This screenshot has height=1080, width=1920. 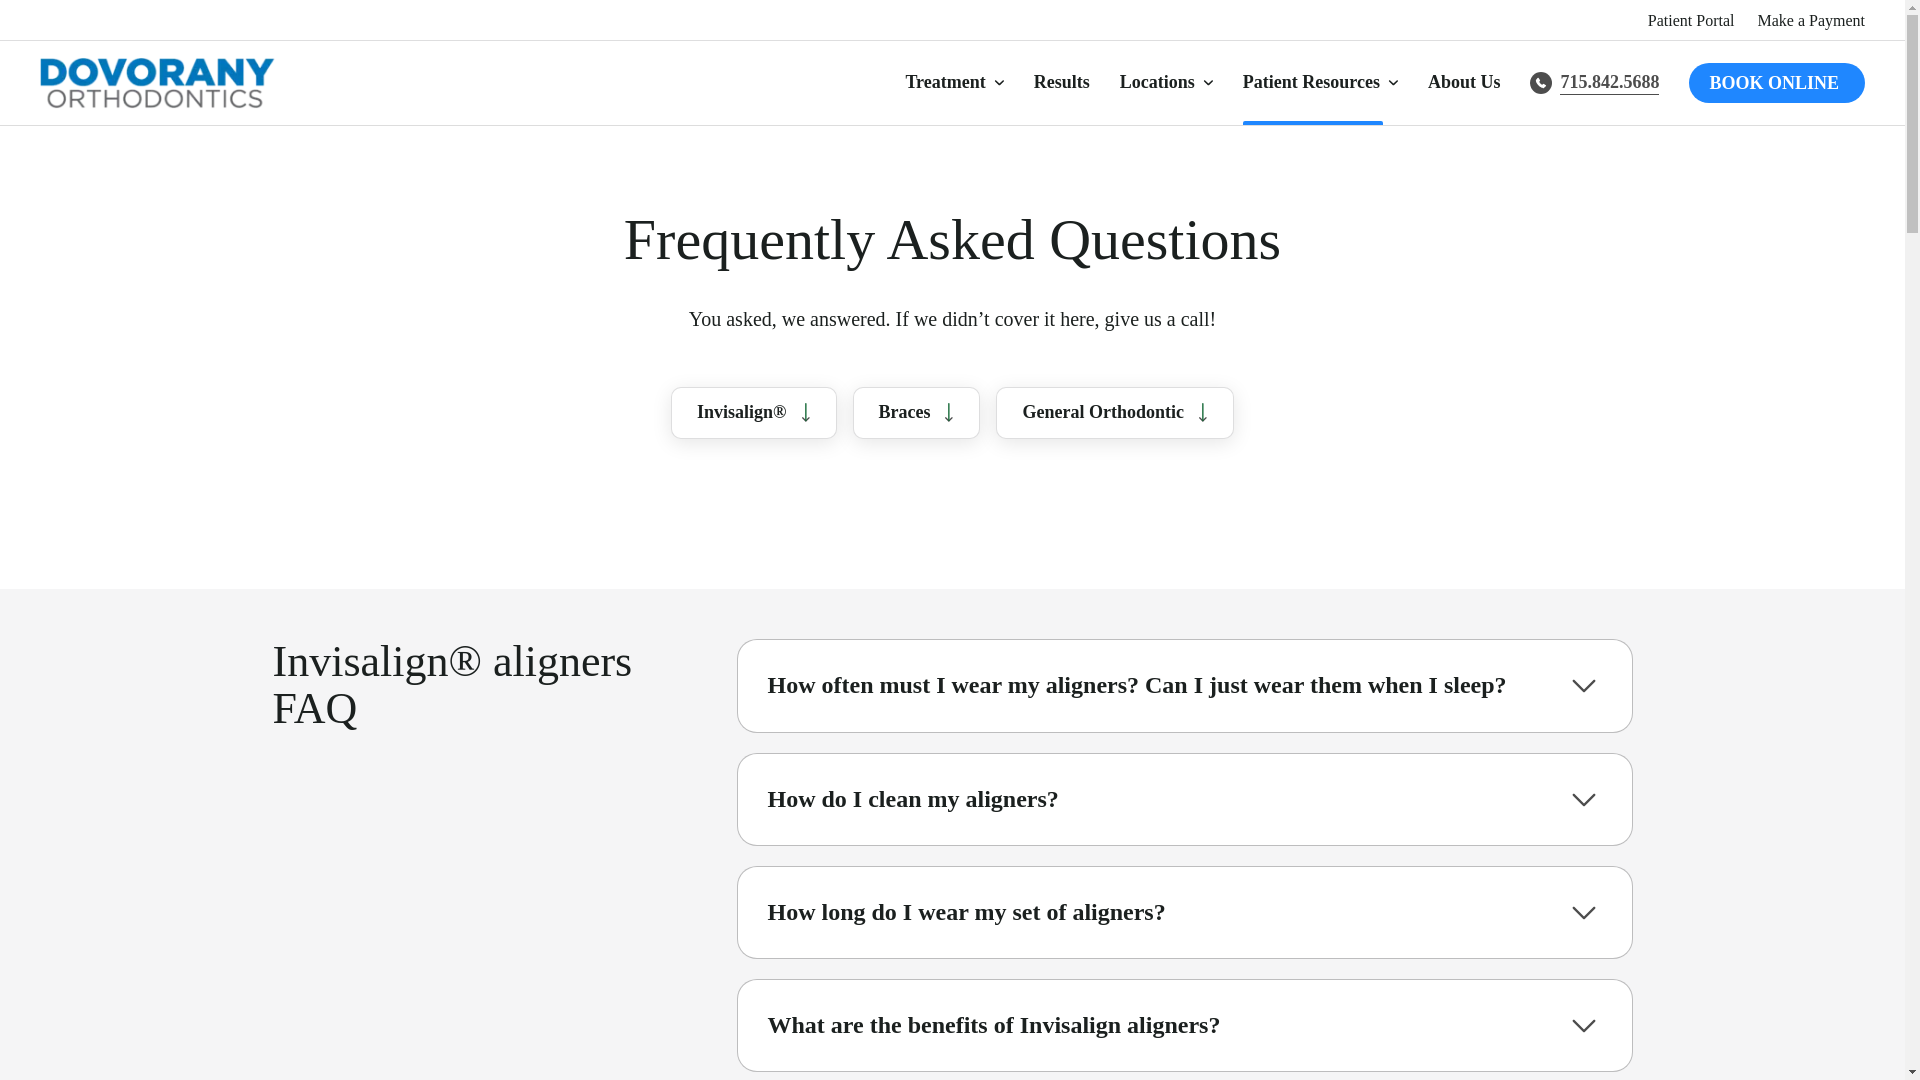 I want to click on Treatment, so click(x=953, y=84).